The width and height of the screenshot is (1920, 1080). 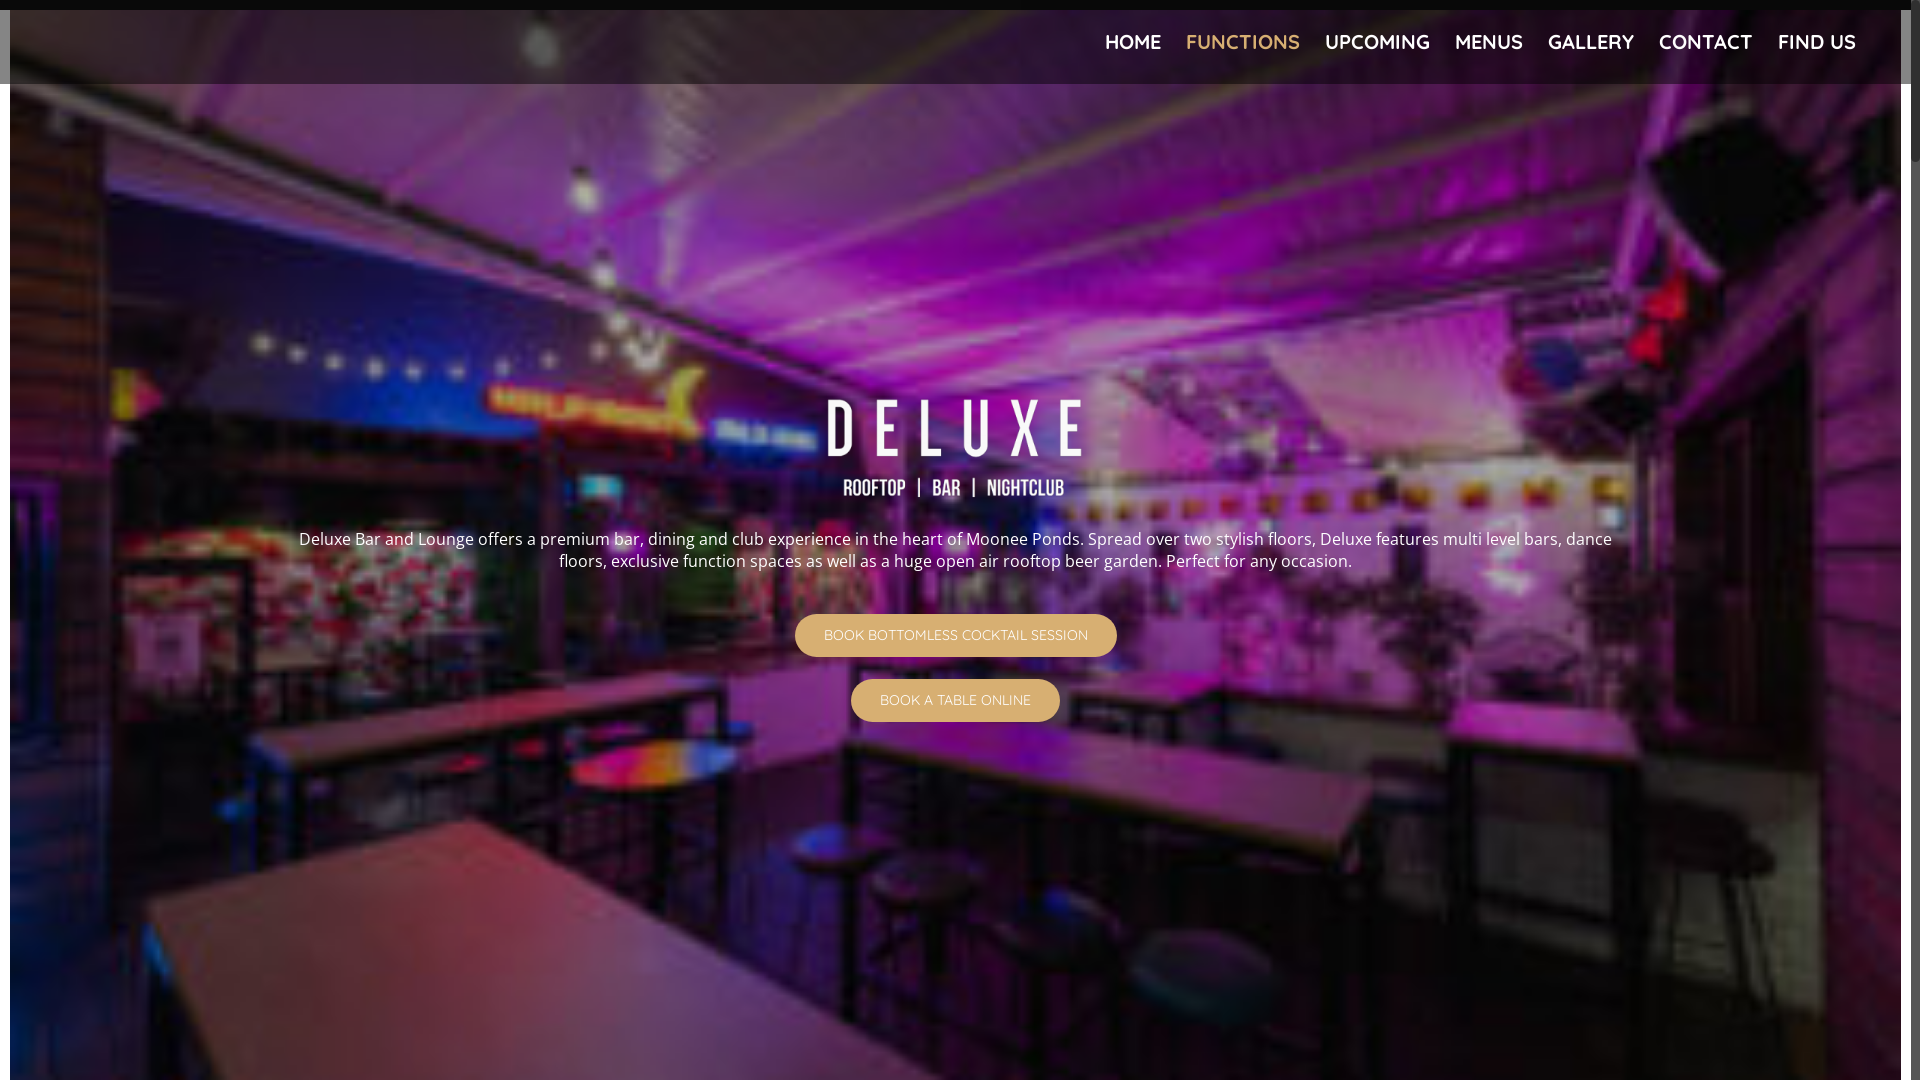 I want to click on CONTACT, so click(x=1706, y=42).